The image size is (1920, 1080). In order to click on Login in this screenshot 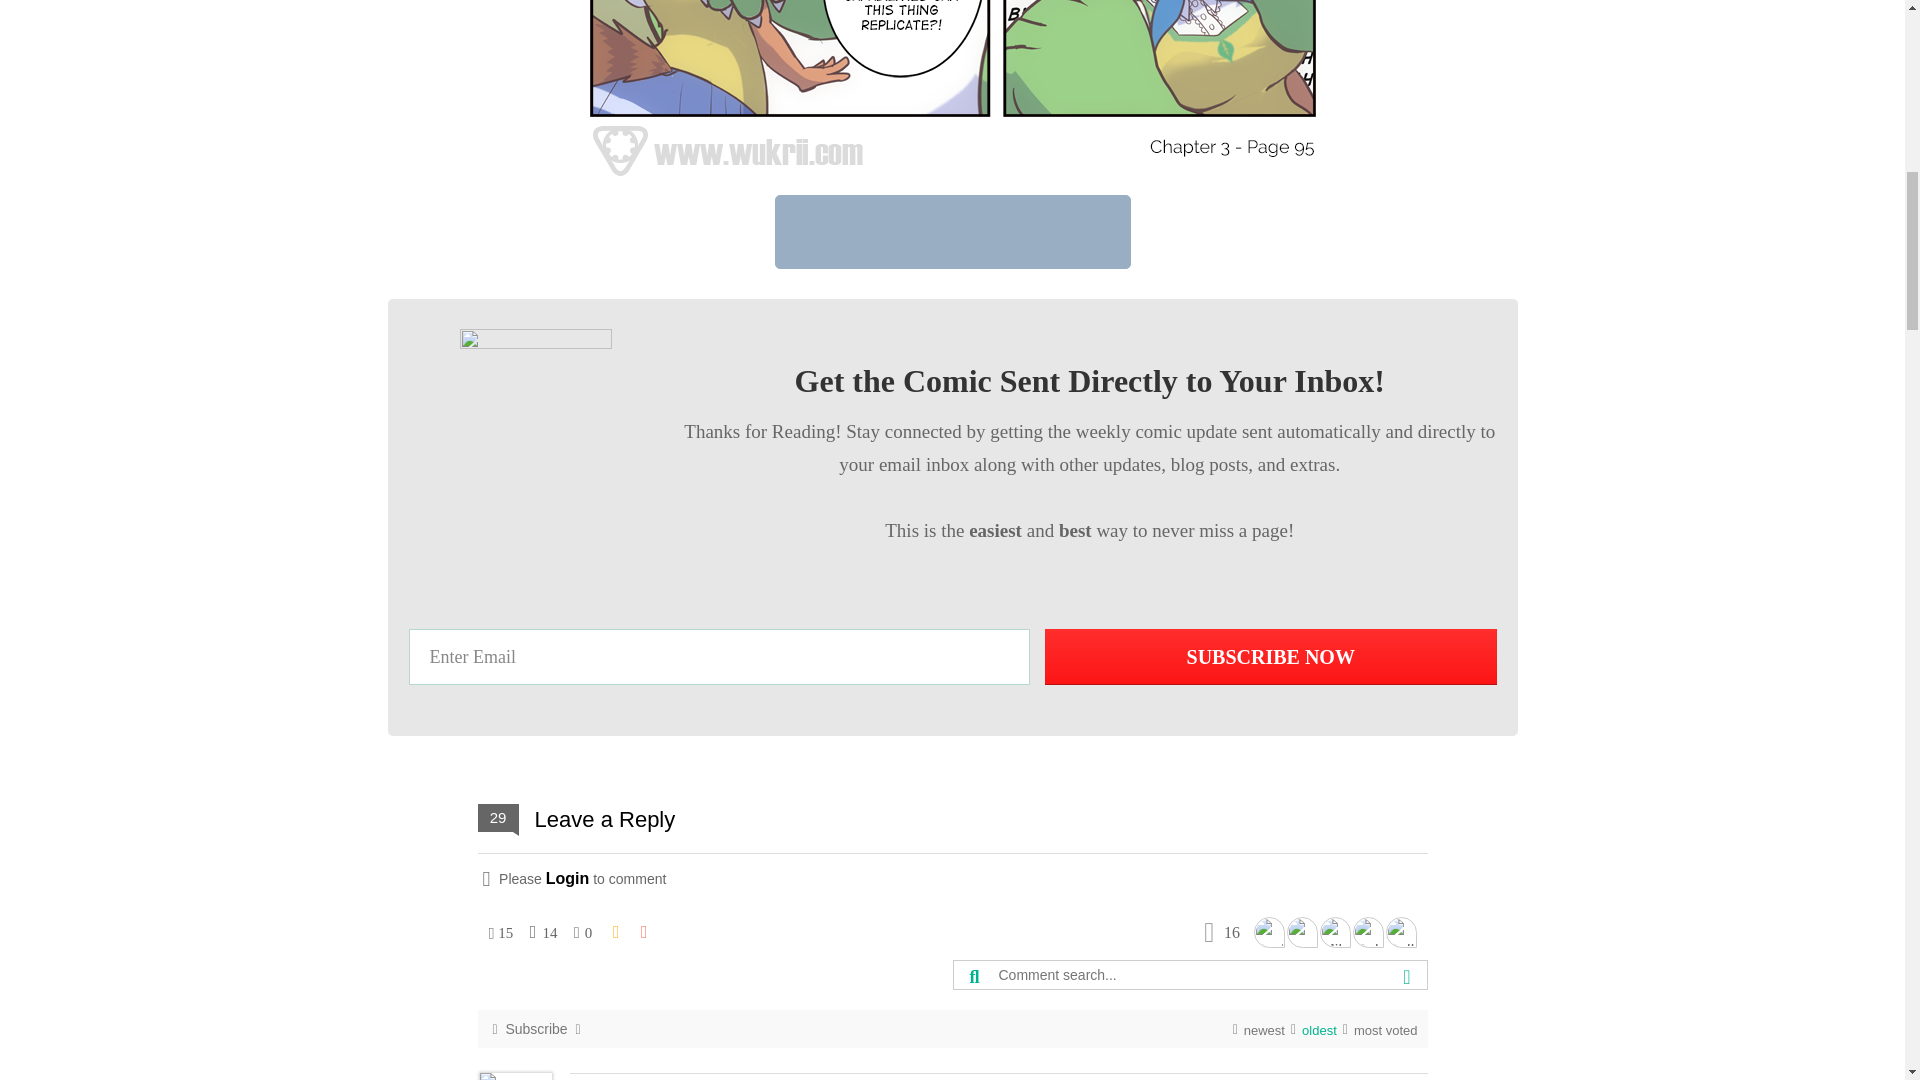, I will do `click(567, 878)`.